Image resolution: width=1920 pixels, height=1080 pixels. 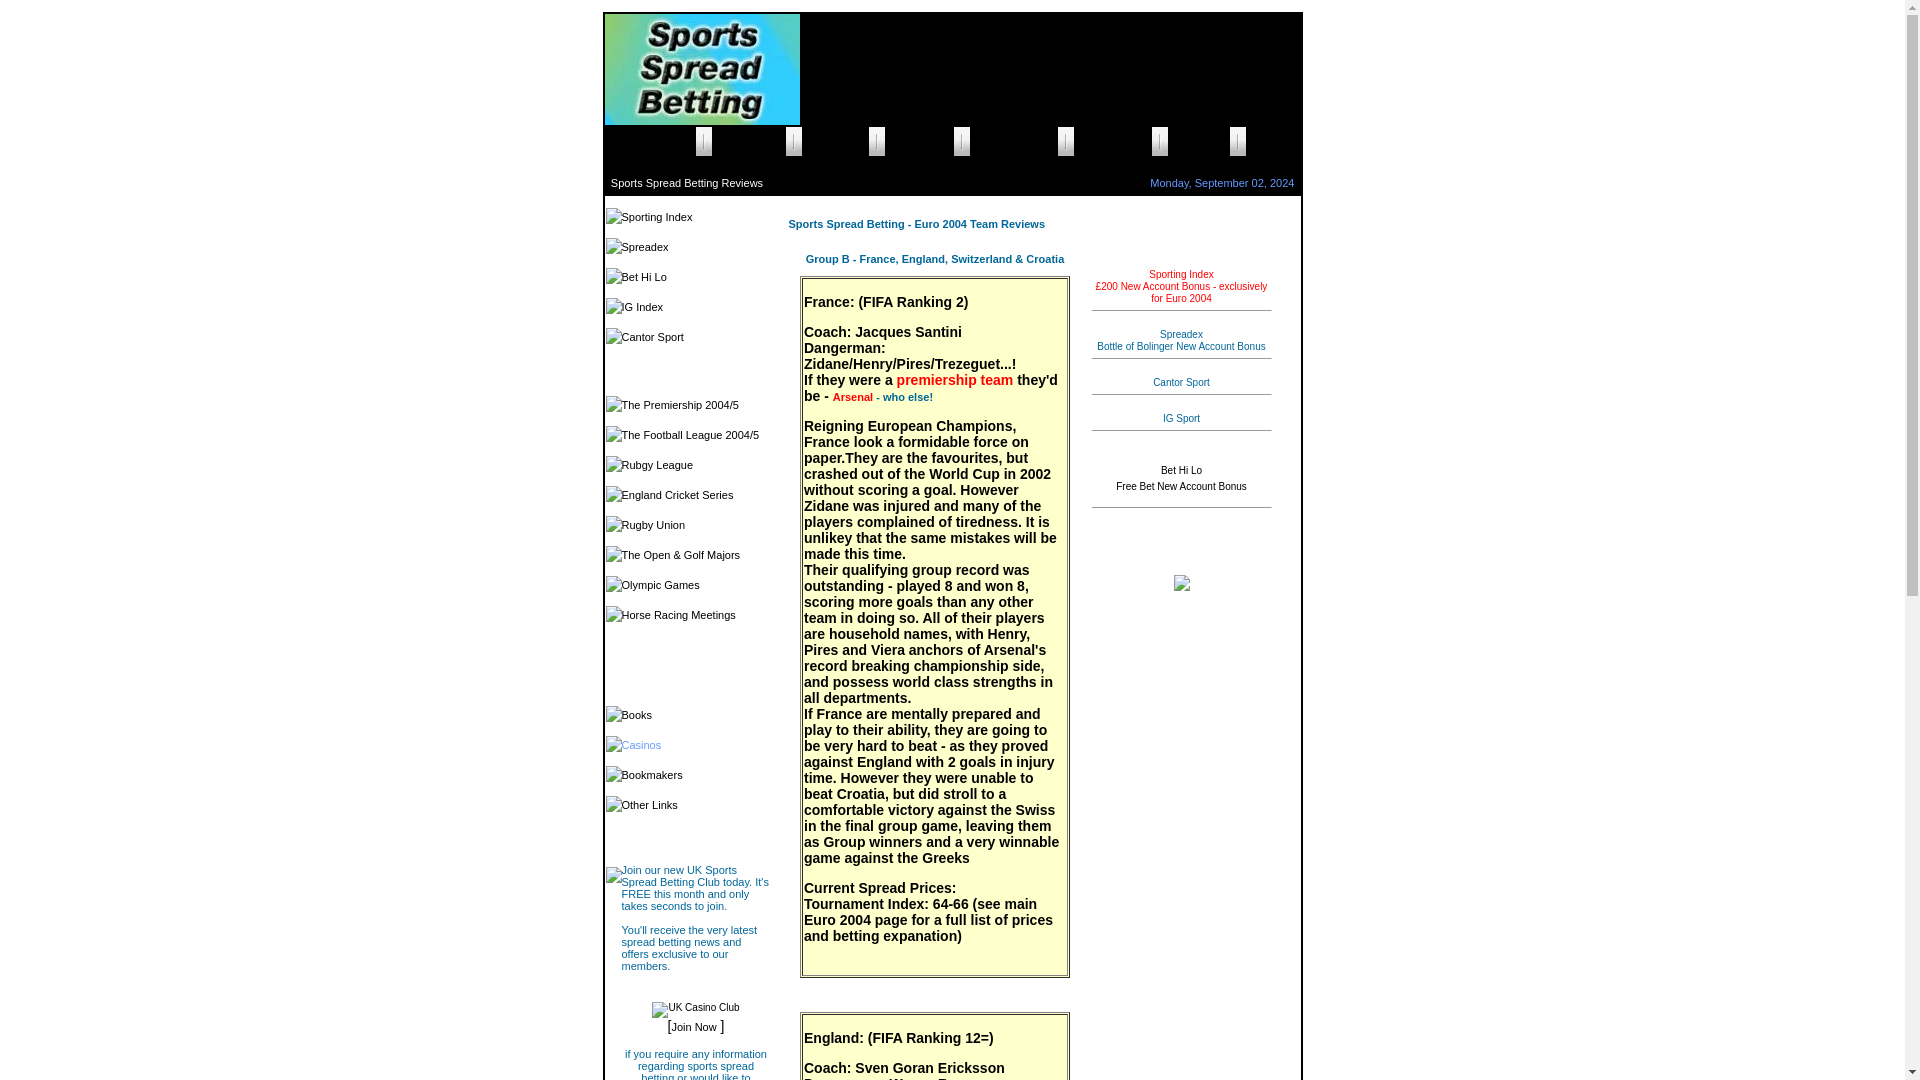 What do you see at coordinates (856, 919) in the screenshot?
I see `Euro 2004 page` at bounding box center [856, 919].